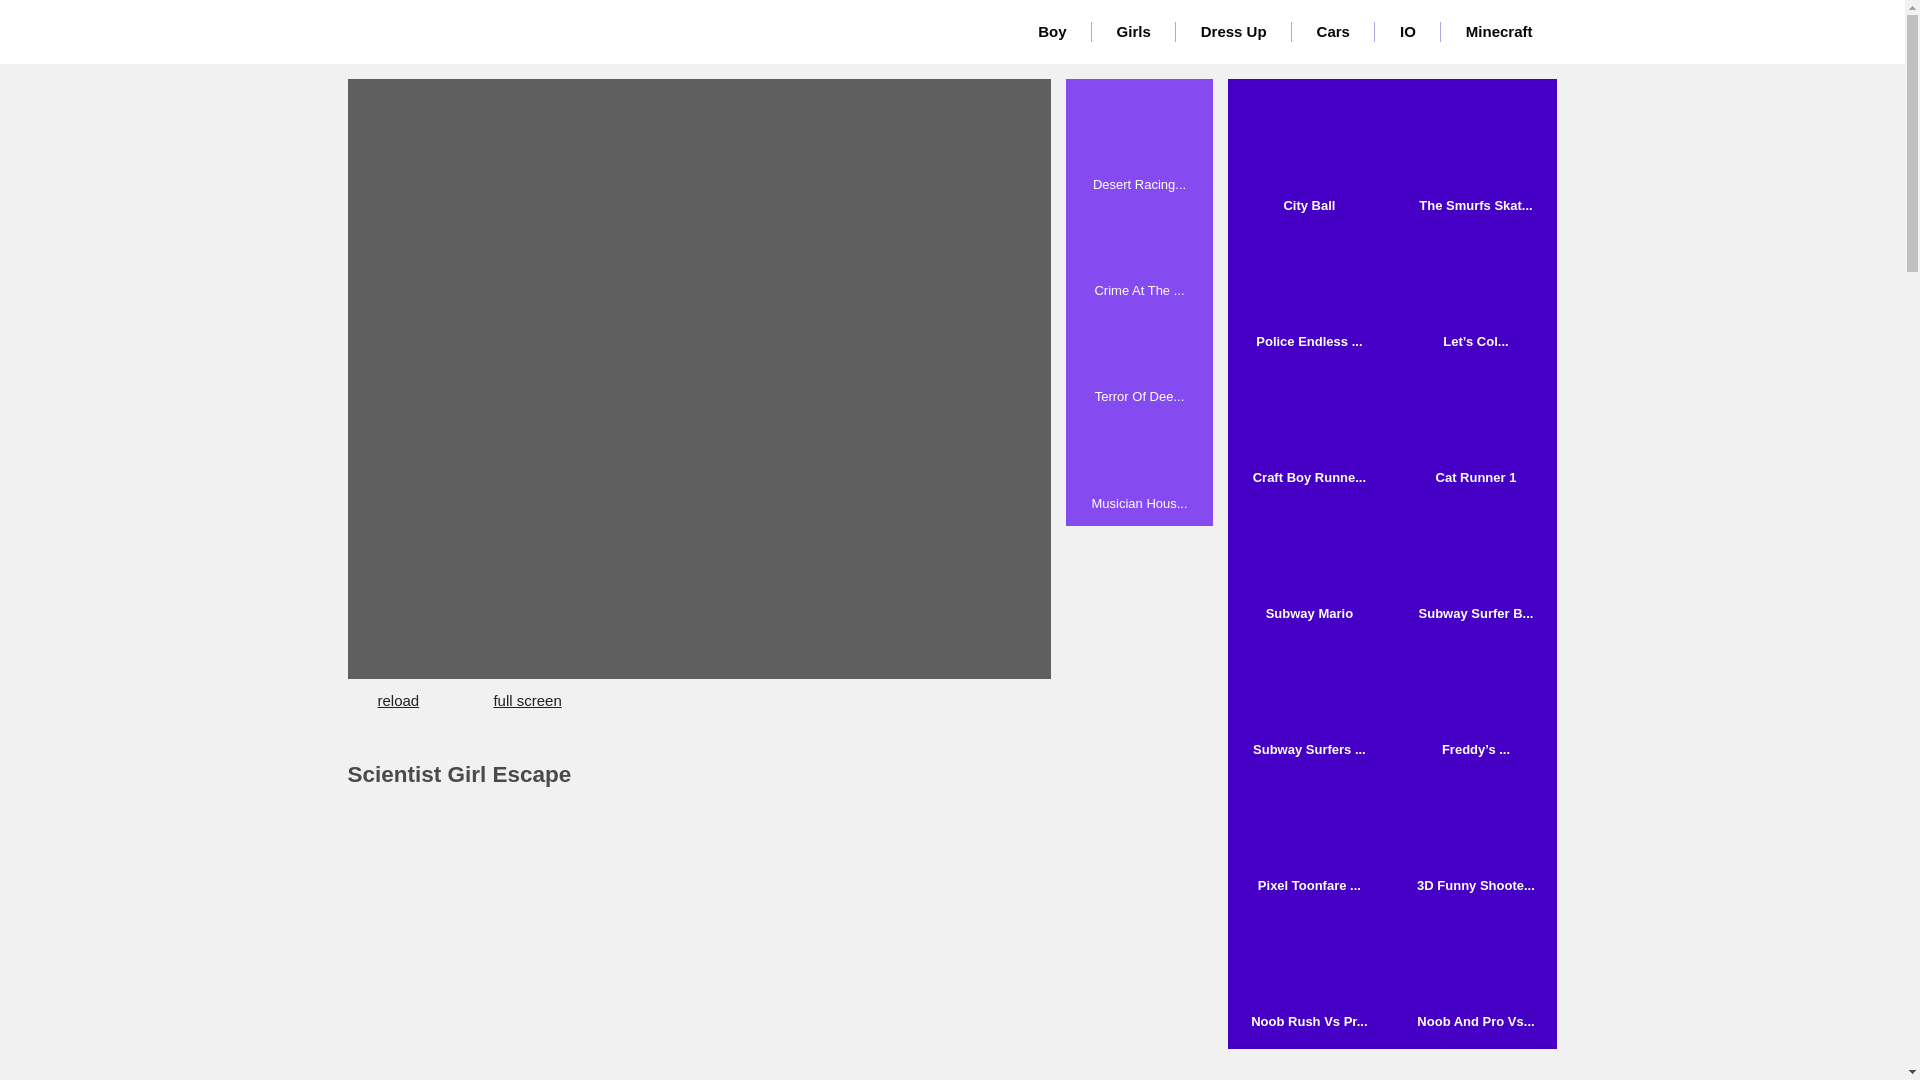 This screenshot has height=1080, width=1920. I want to click on Cars, so click(1333, 32).